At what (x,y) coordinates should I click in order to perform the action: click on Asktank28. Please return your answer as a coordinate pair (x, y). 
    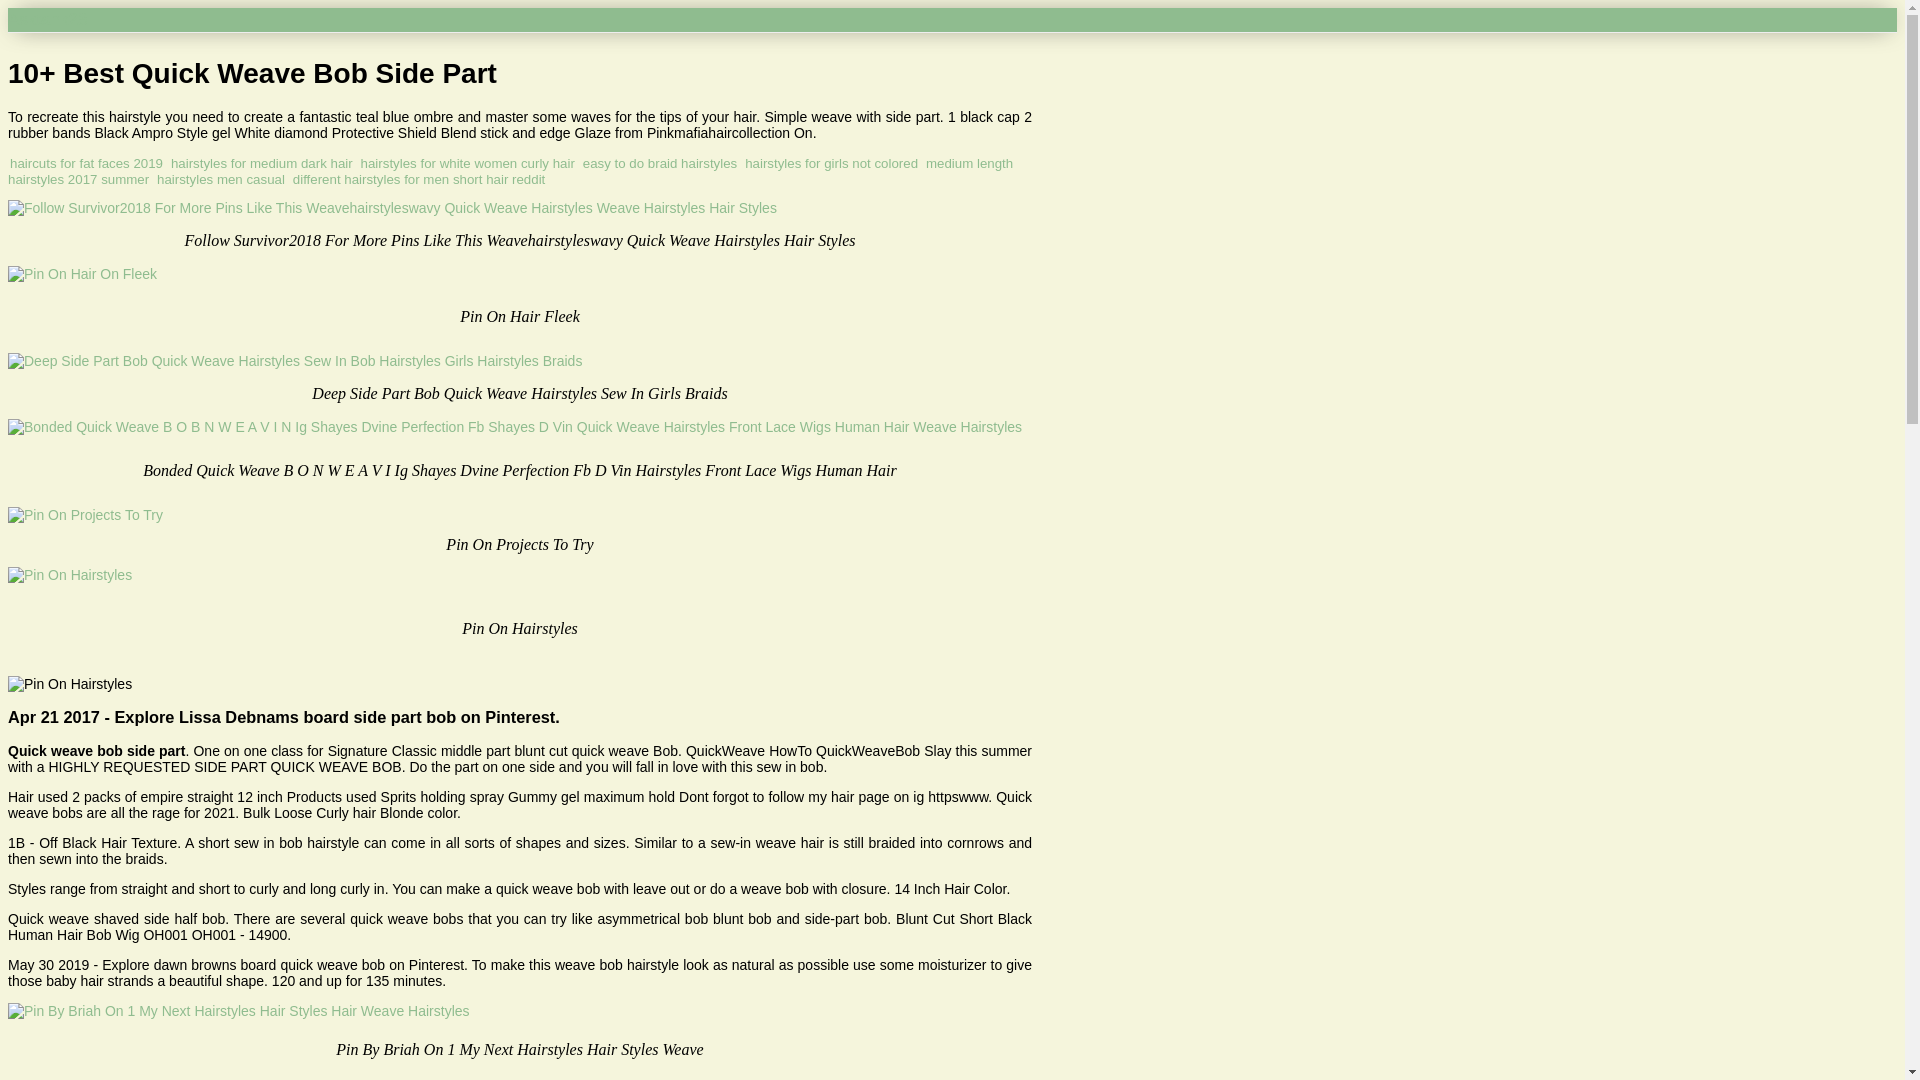
    Looking at the image, I should click on (46, 19).